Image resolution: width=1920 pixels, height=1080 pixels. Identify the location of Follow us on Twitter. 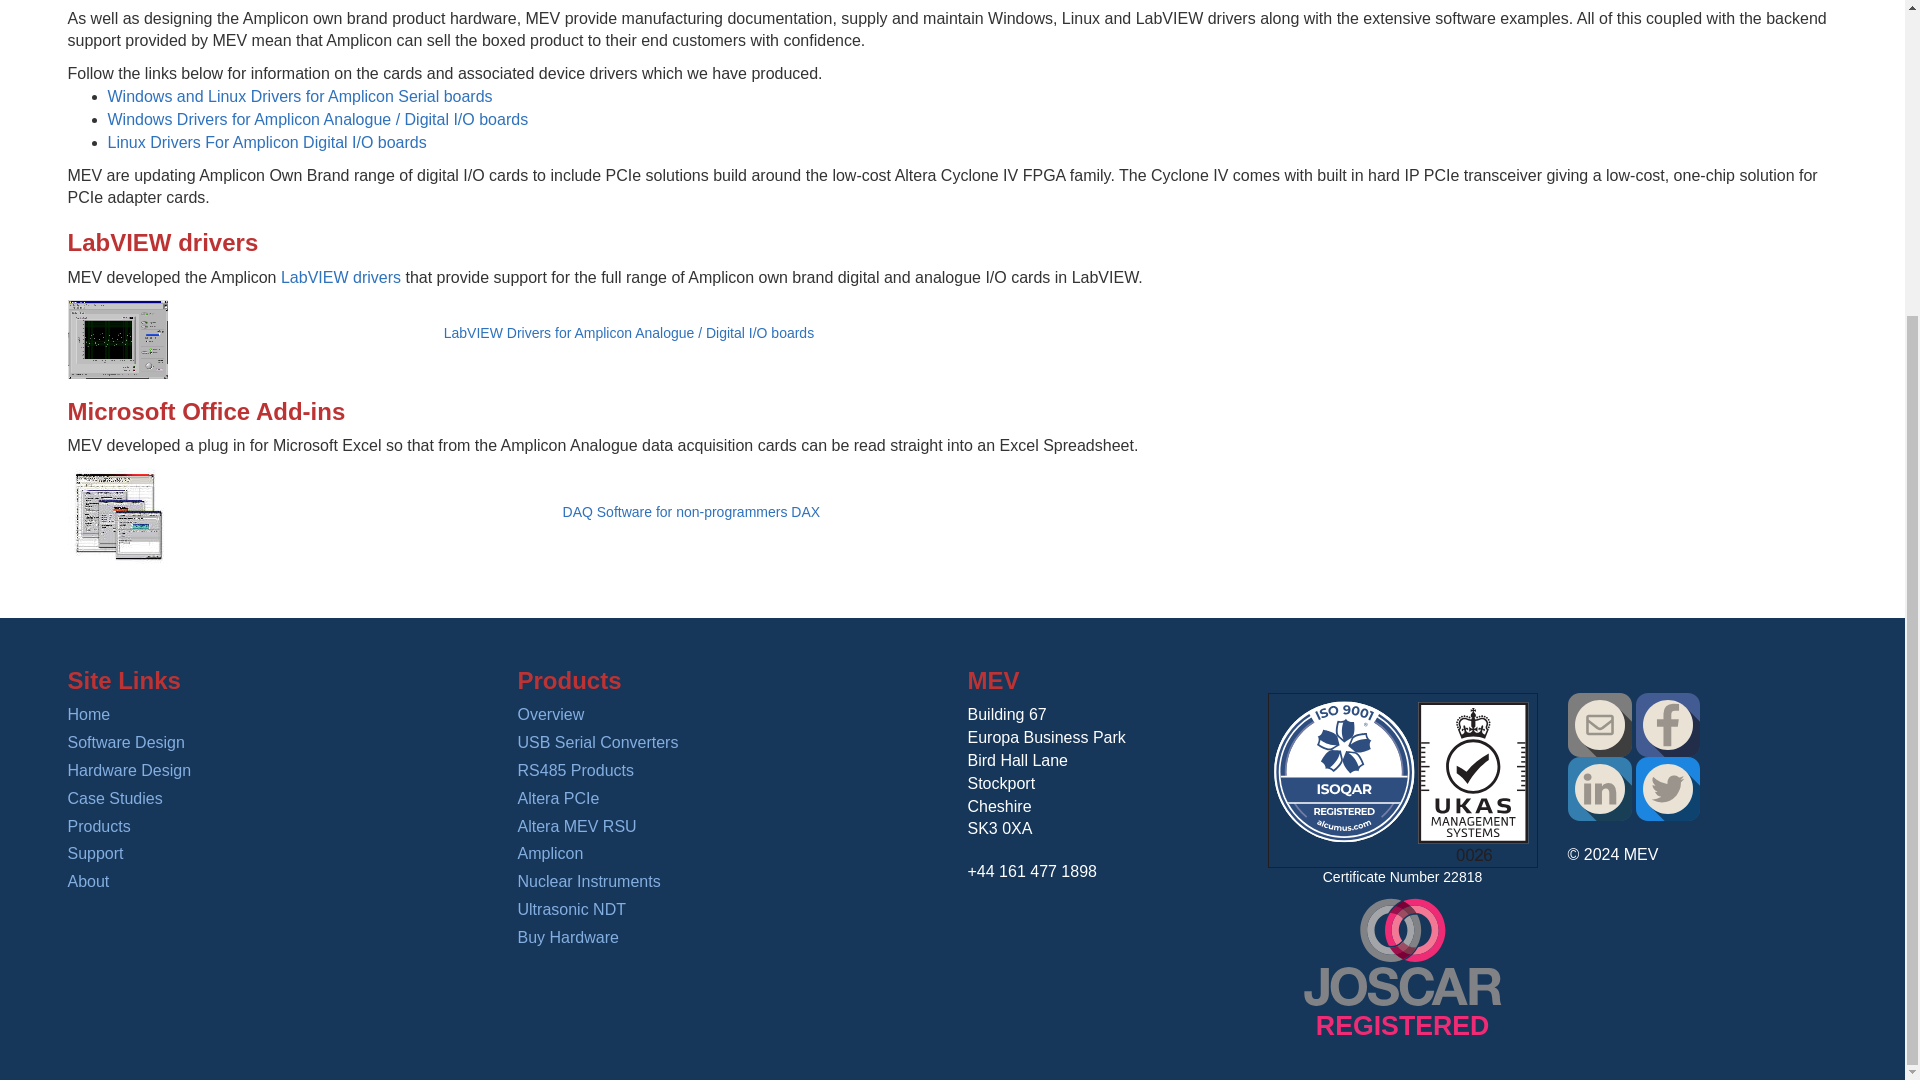
(1667, 788).